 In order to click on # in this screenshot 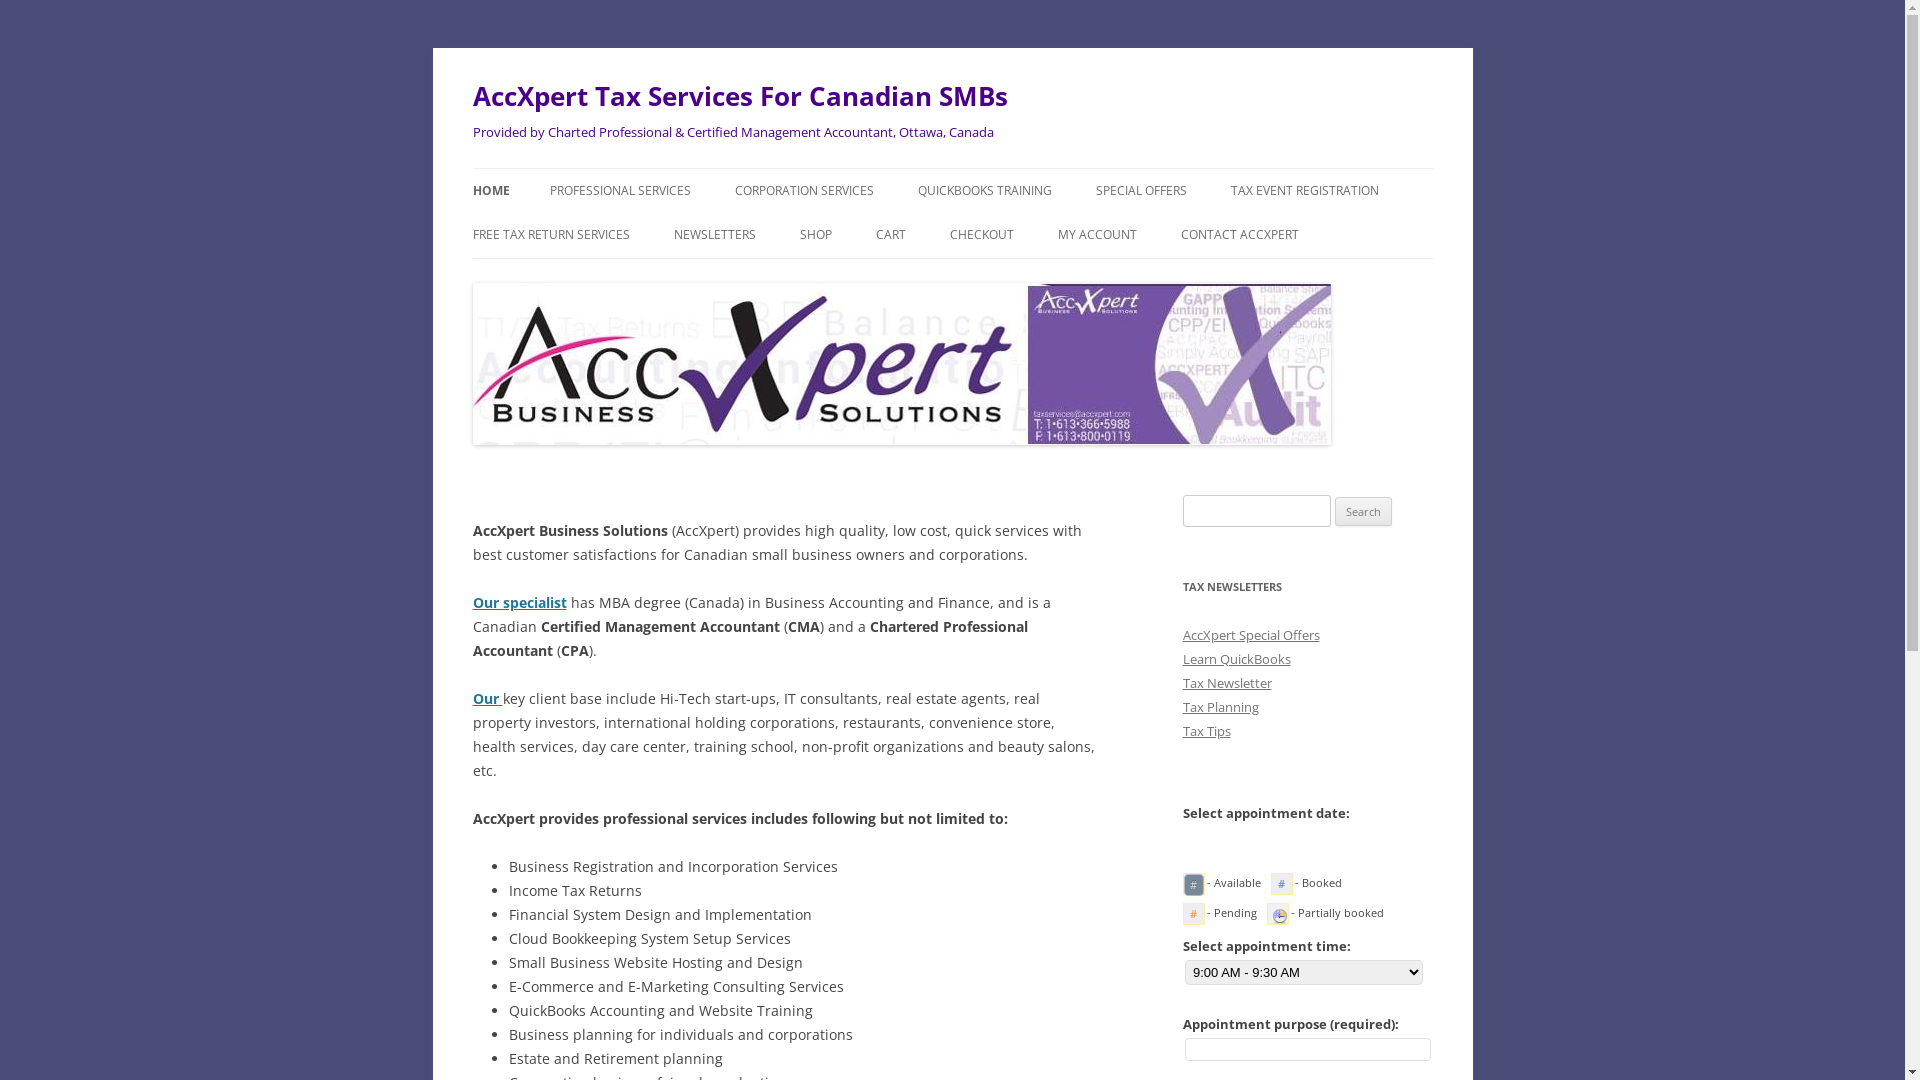, I will do `click(1194, 885)`.